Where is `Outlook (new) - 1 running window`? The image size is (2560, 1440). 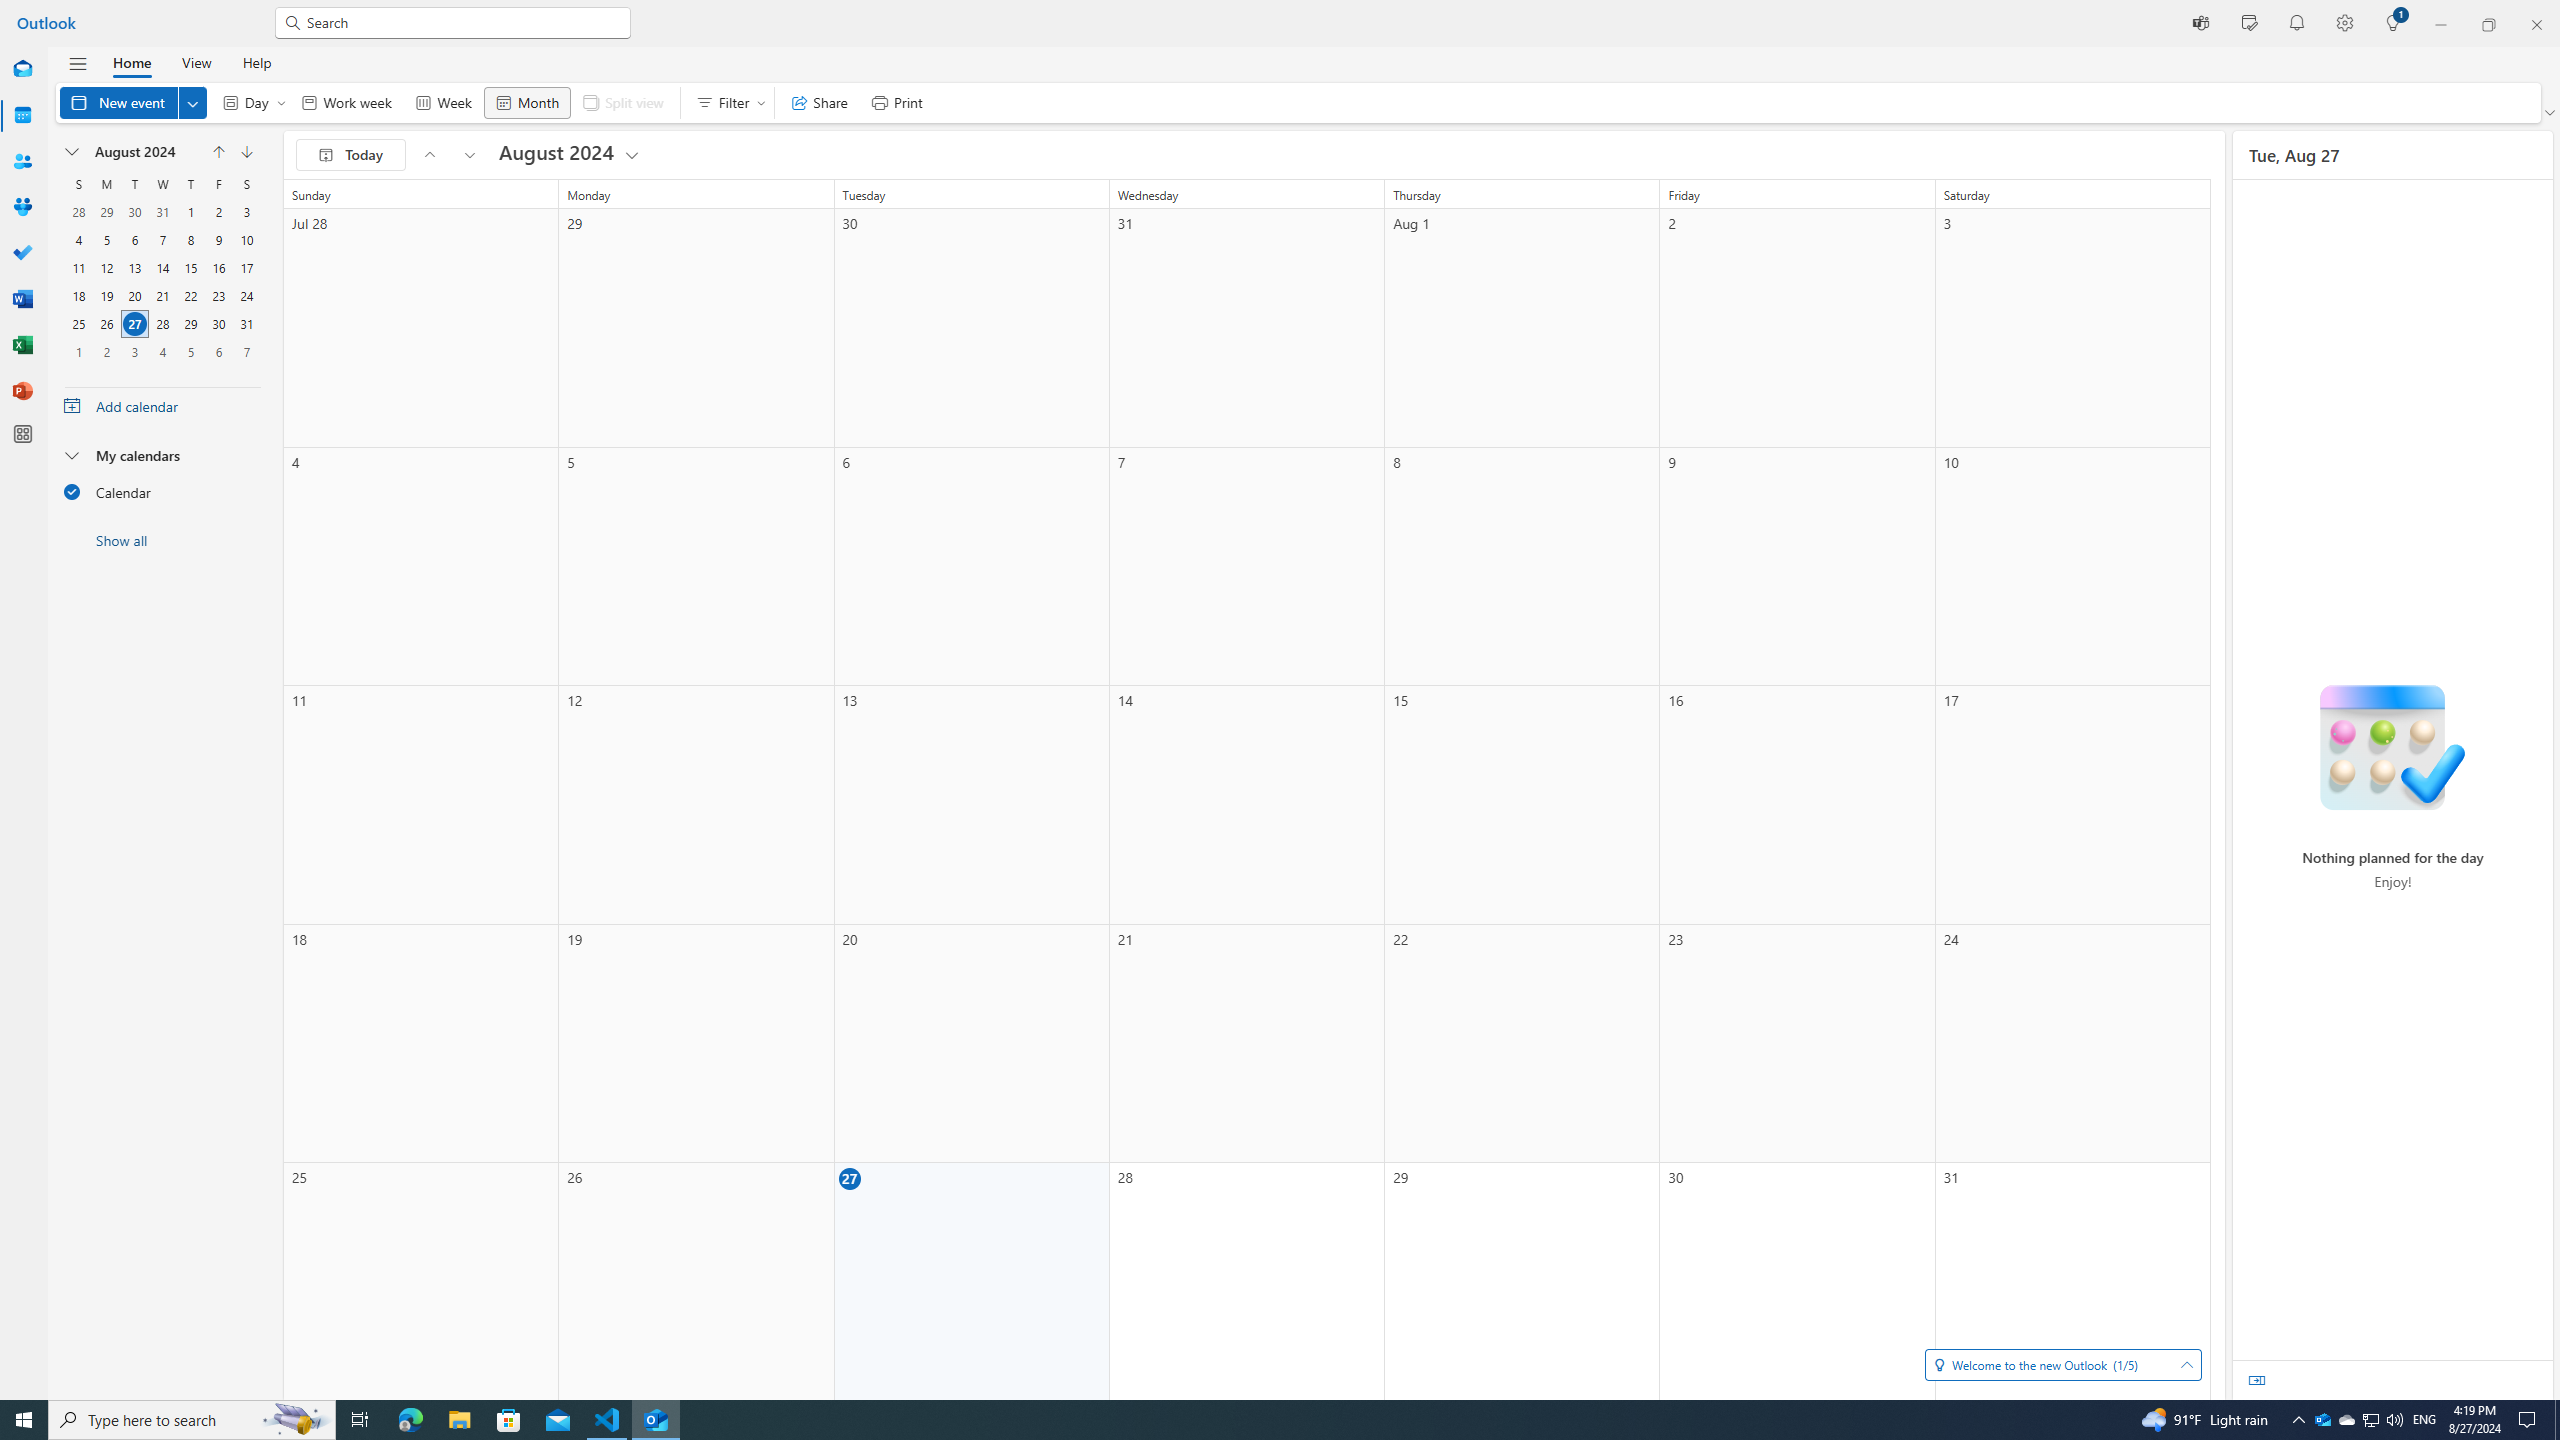 Outlook (new) - 1 running window is located at coordinates (459, 1420).